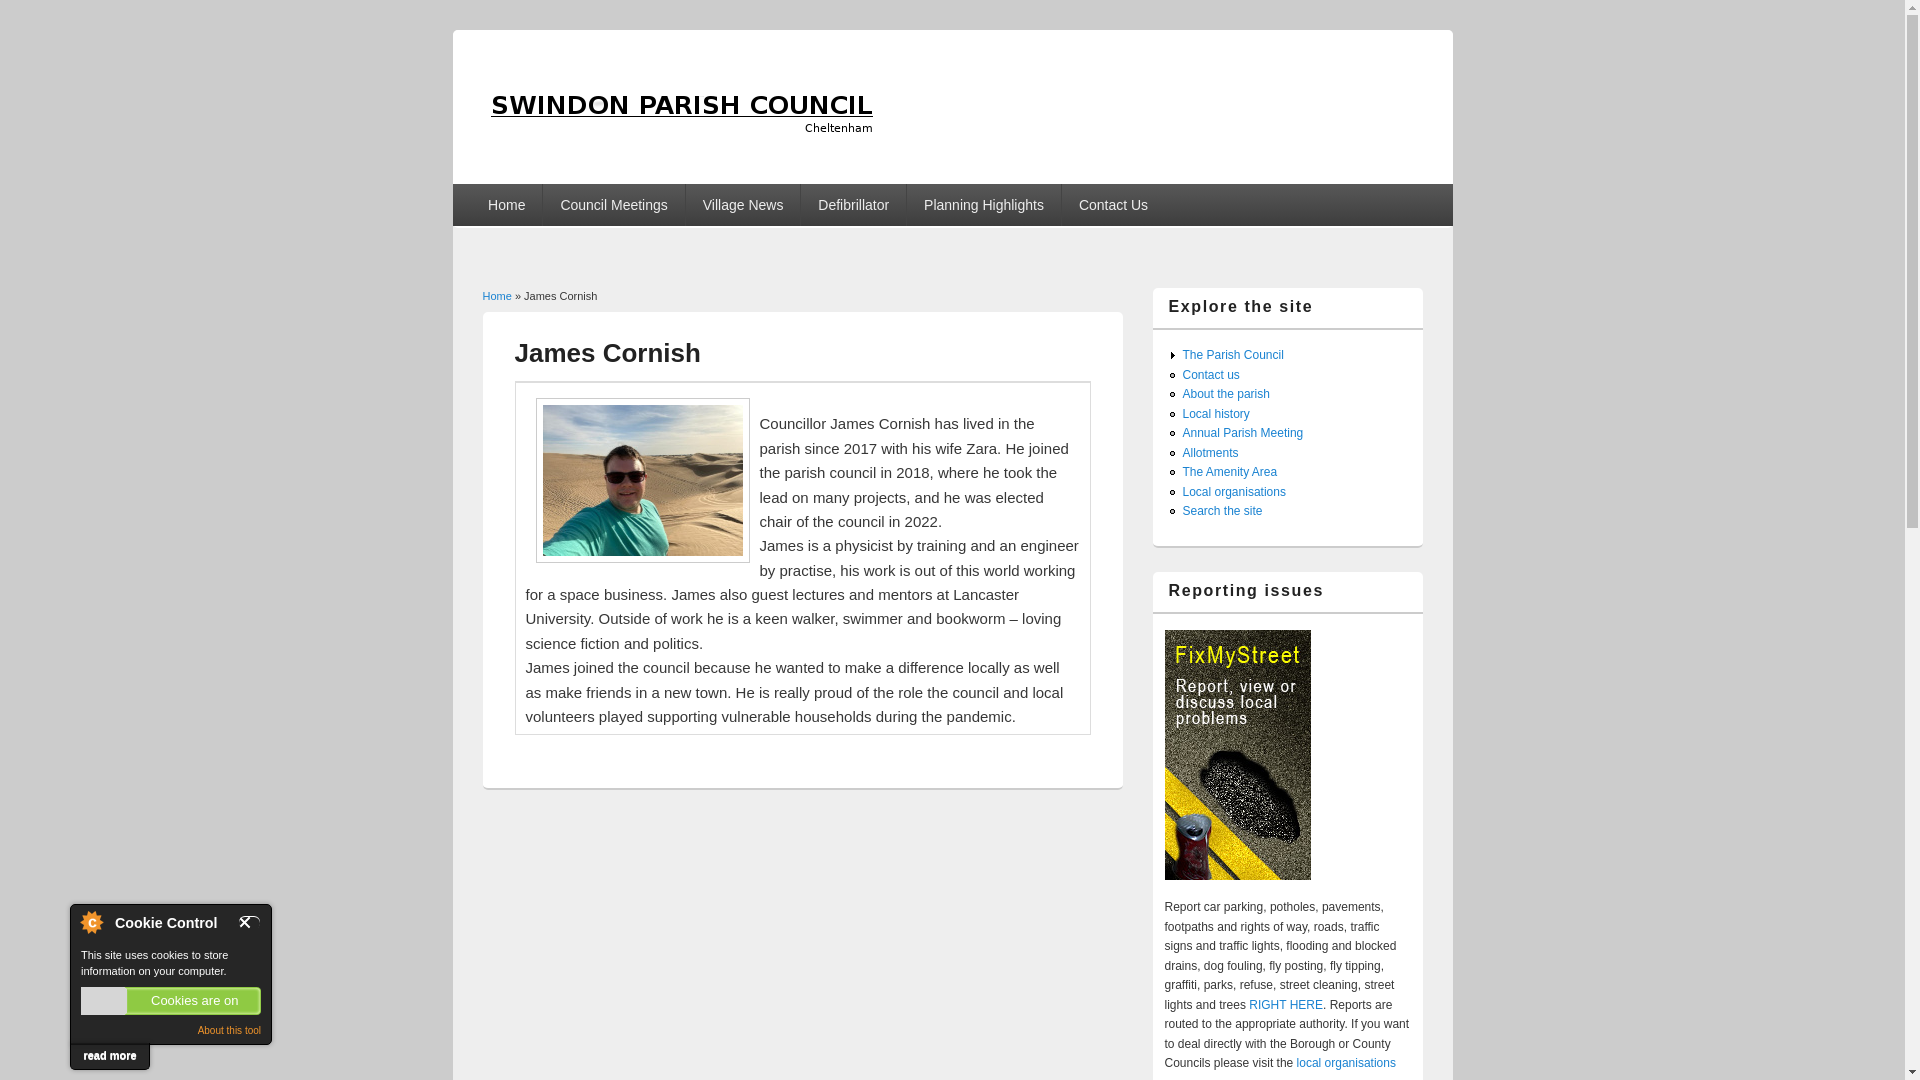 This screenshot has width=1920, height=1080. What do you see at coordinates (742, 204) in the screenshot?
I see `Village News` at bounding box center [742, 204].